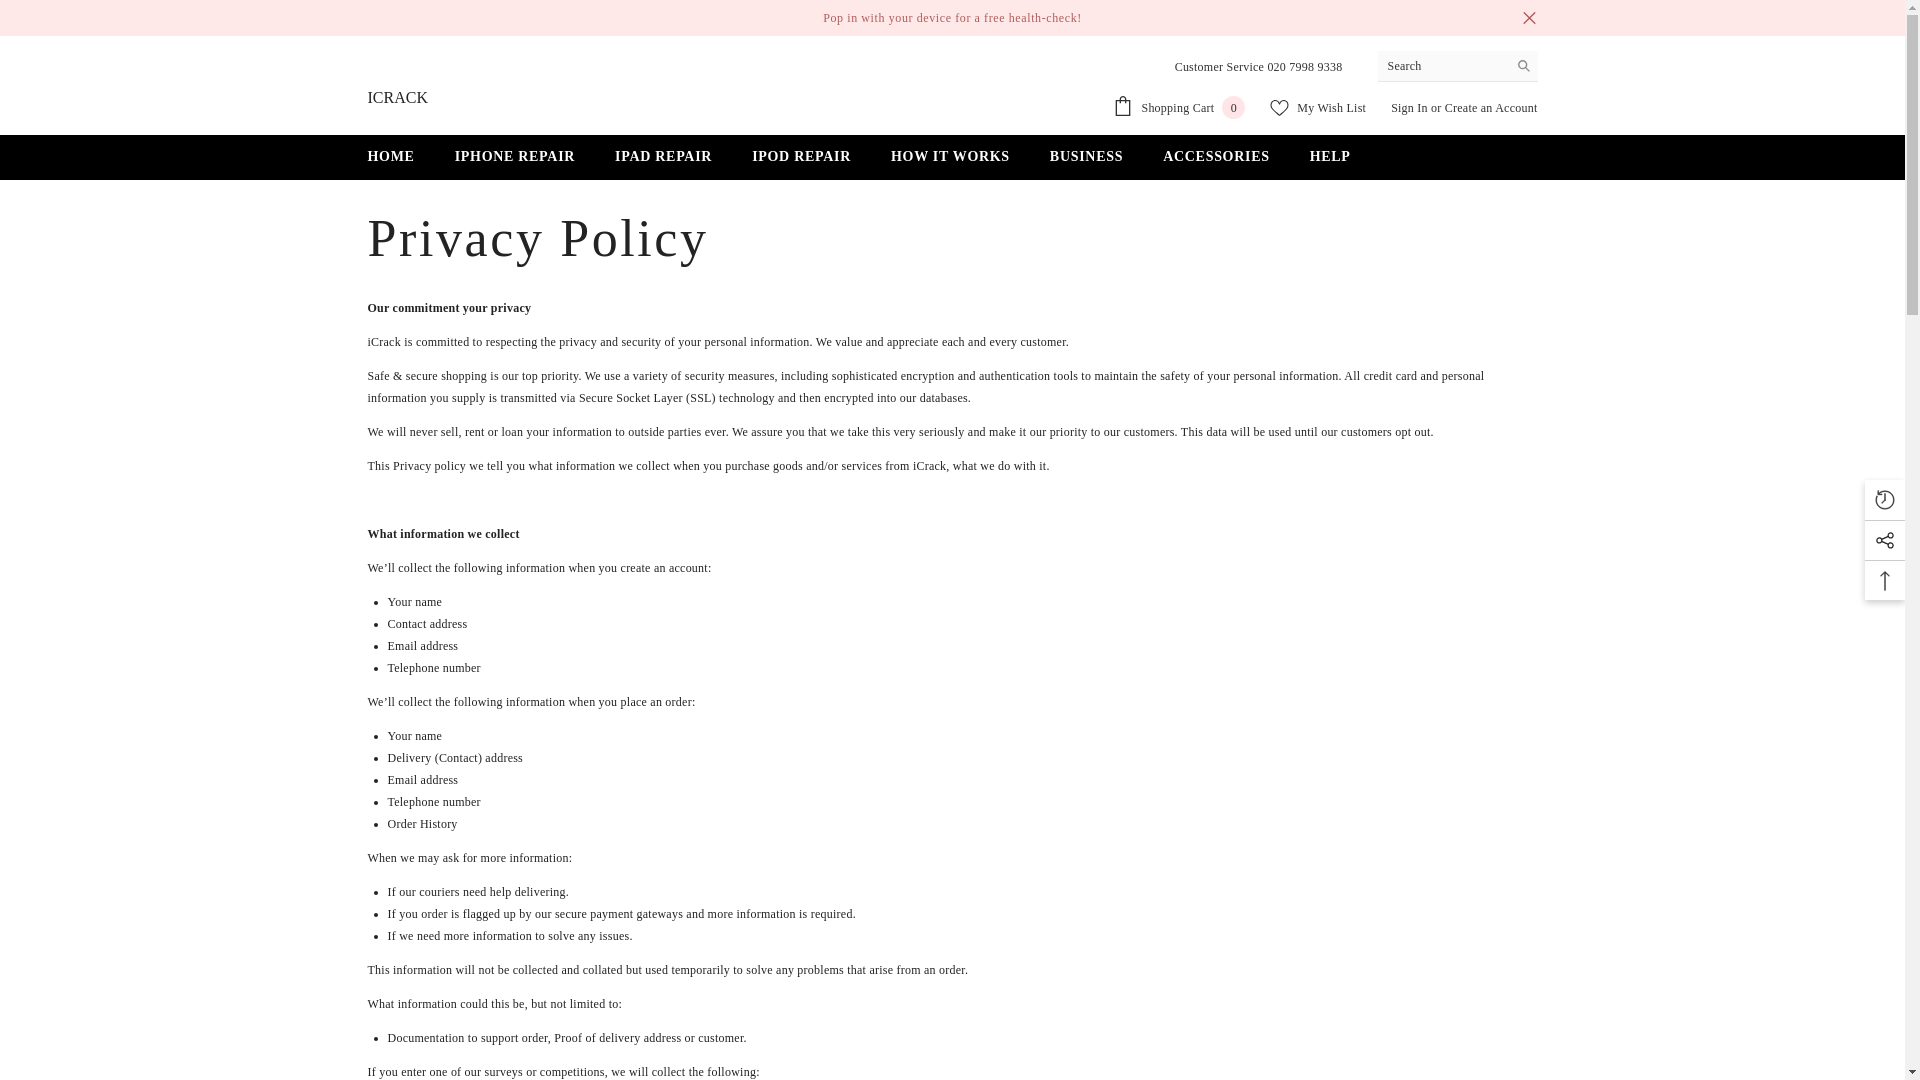  What do you see at coordinates (1410, 108) in the screenshot?
I see `Sign In` at bounding box center [1410, 108].